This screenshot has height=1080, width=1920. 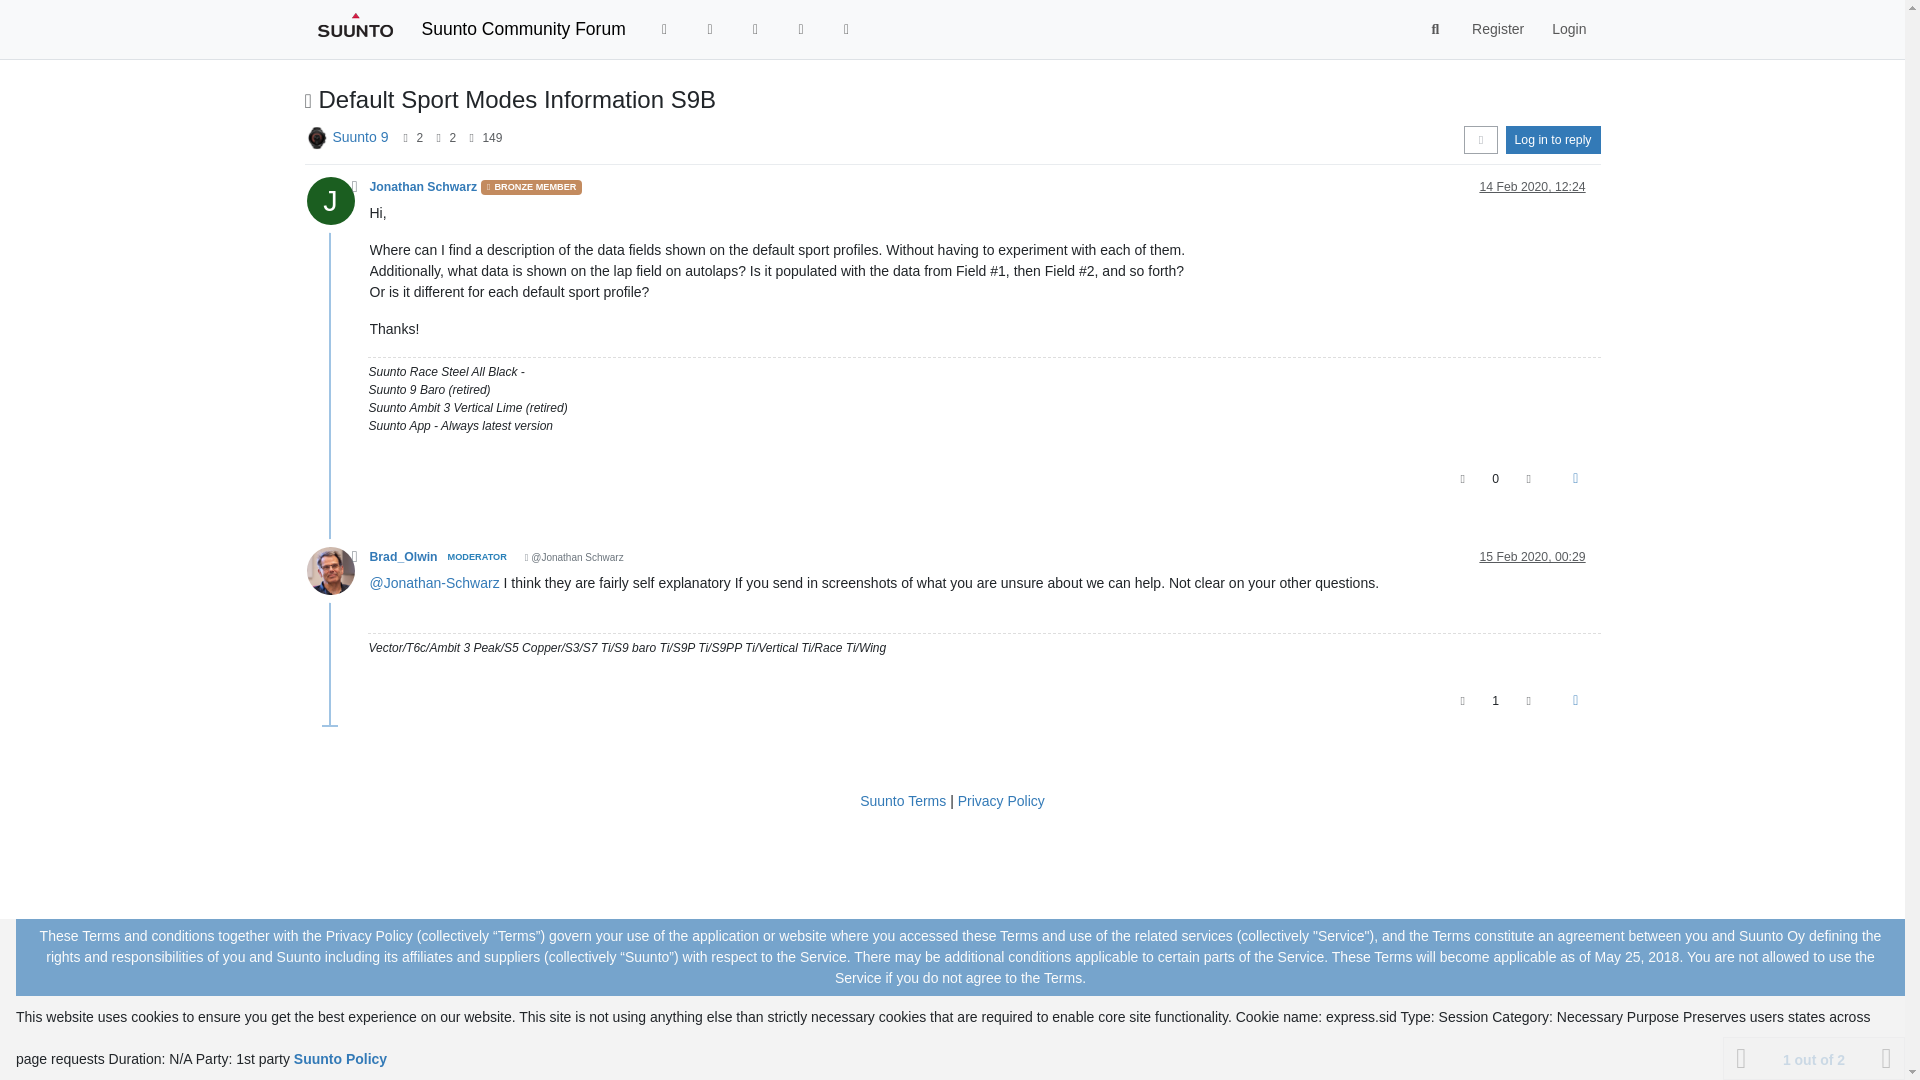 I want to click on Groups, so click(x=846, y=28).